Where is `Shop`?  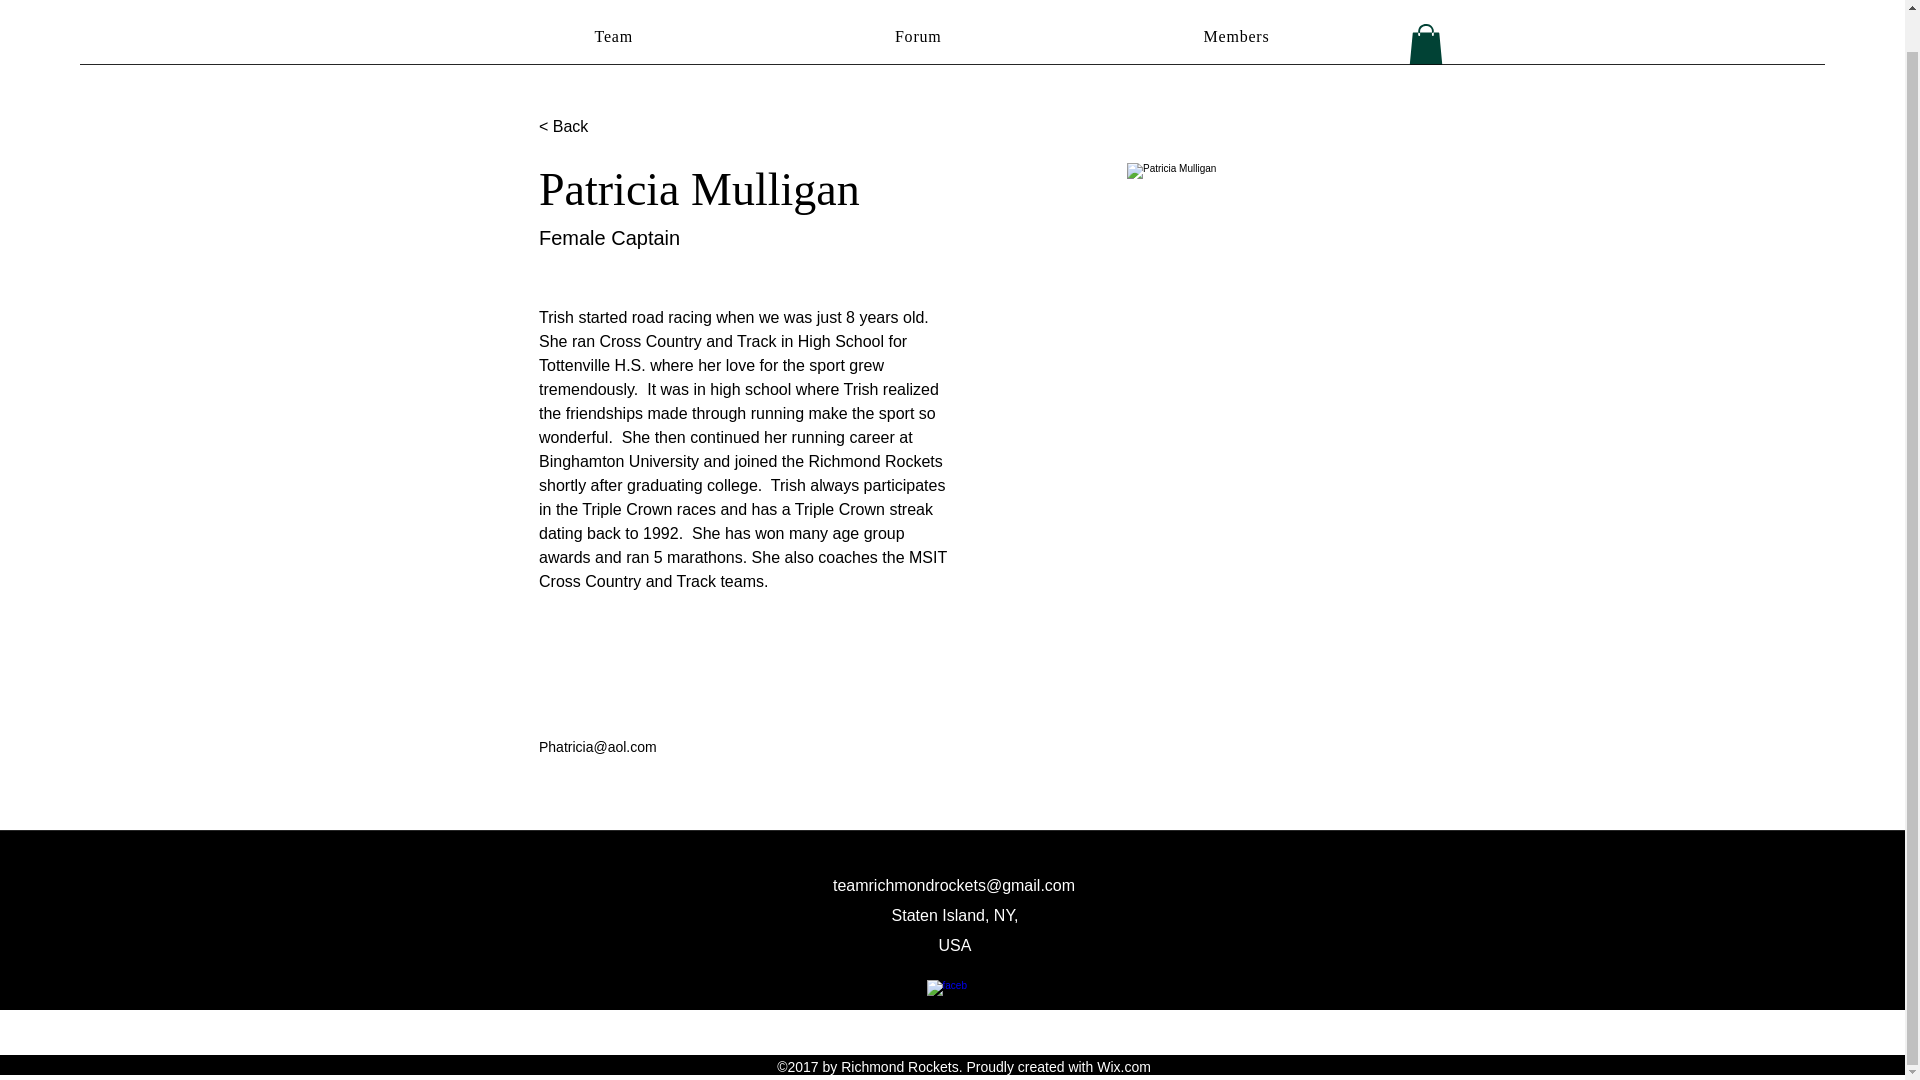
Shop is located at coordinates (1366, 4).